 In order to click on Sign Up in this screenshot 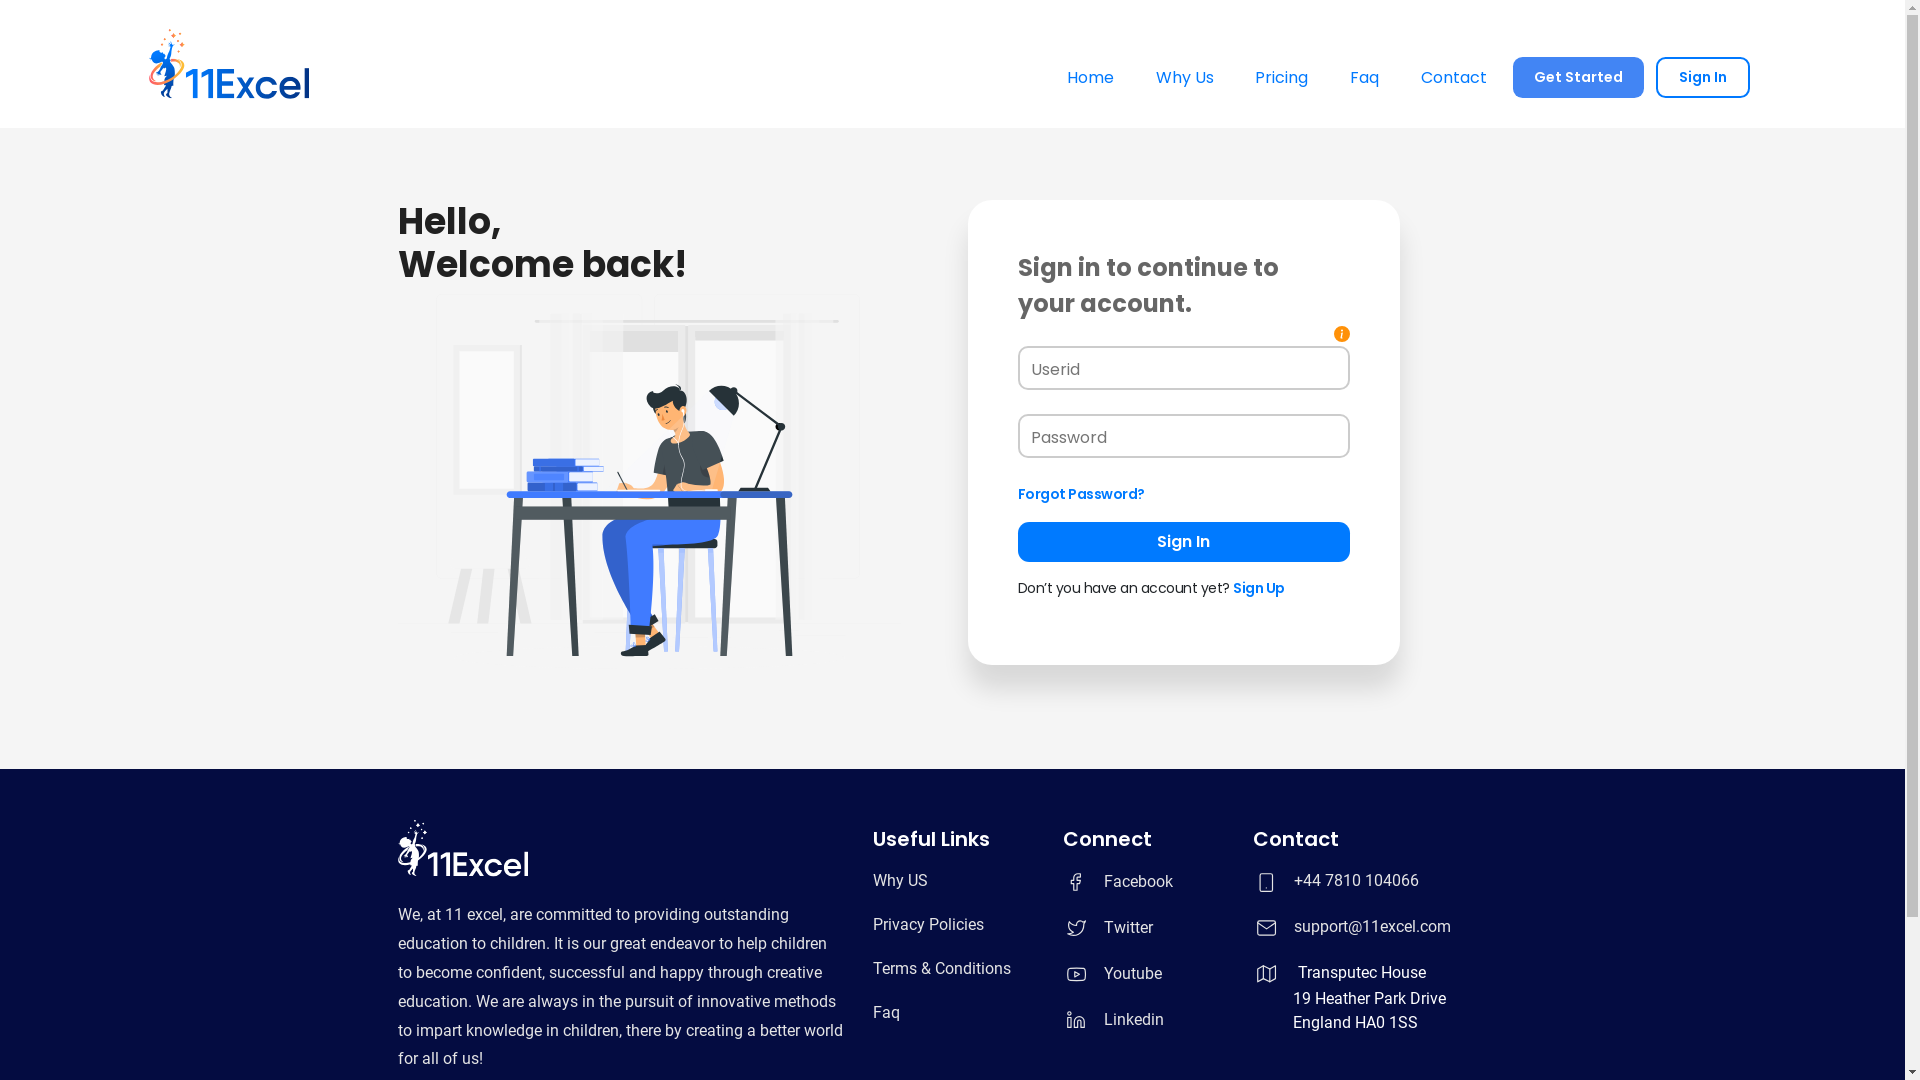, I will do `click(1259, 588)`.